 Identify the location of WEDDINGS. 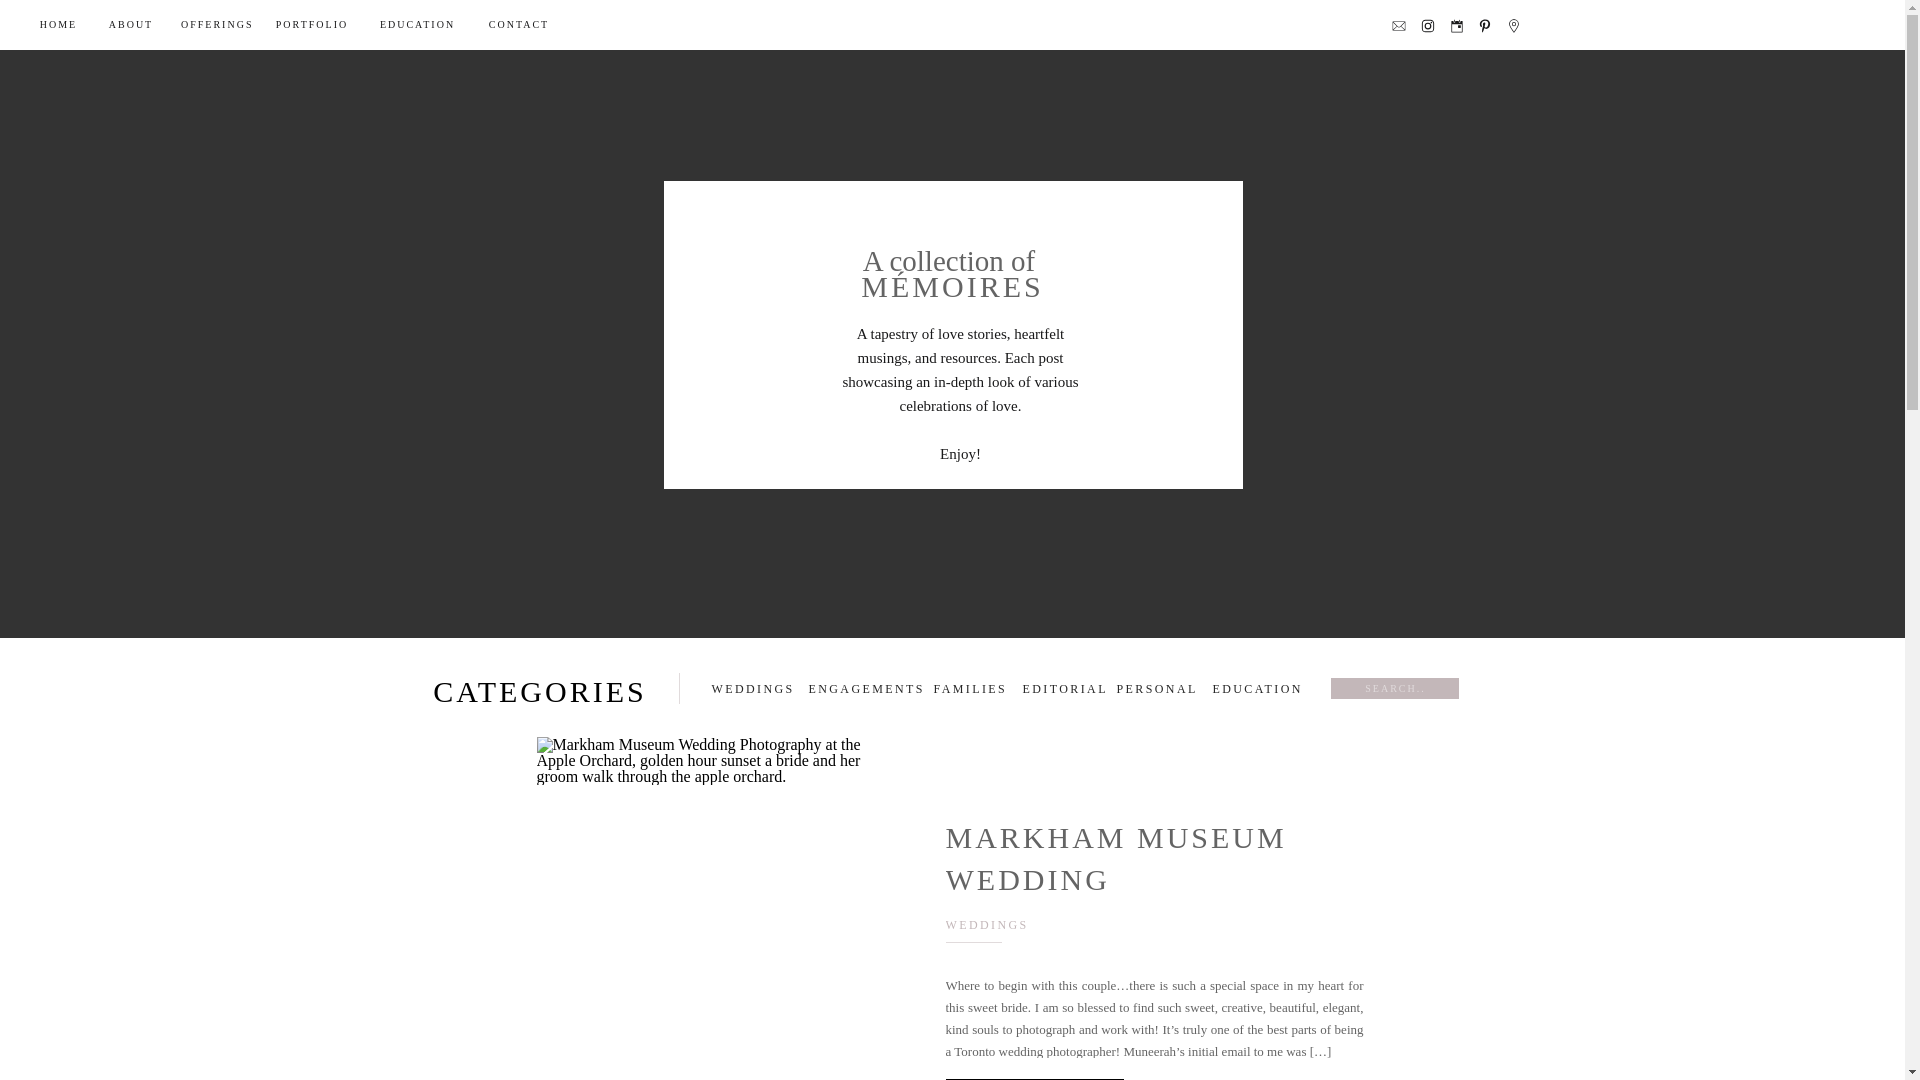
(988, 925).